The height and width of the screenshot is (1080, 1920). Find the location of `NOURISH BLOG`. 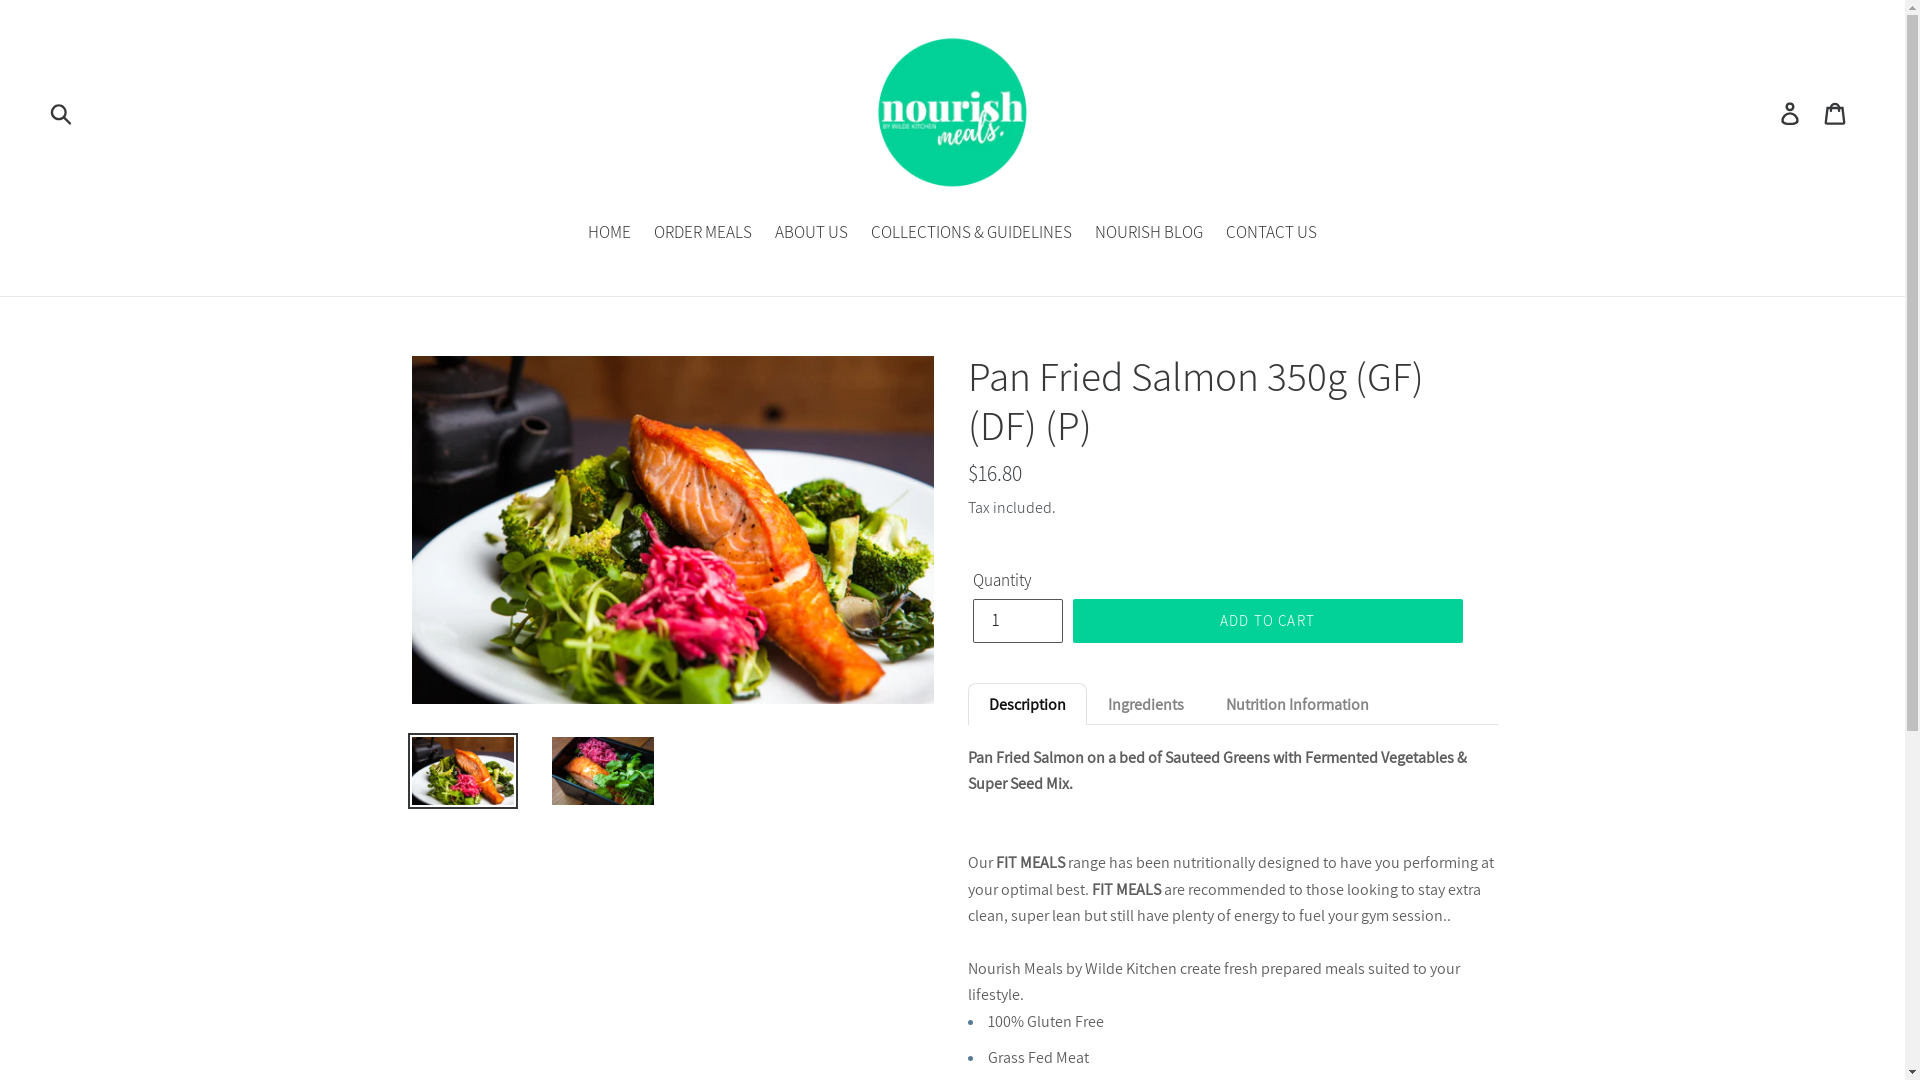

NOURISH BLOG is located at coordinates (1149, 234).